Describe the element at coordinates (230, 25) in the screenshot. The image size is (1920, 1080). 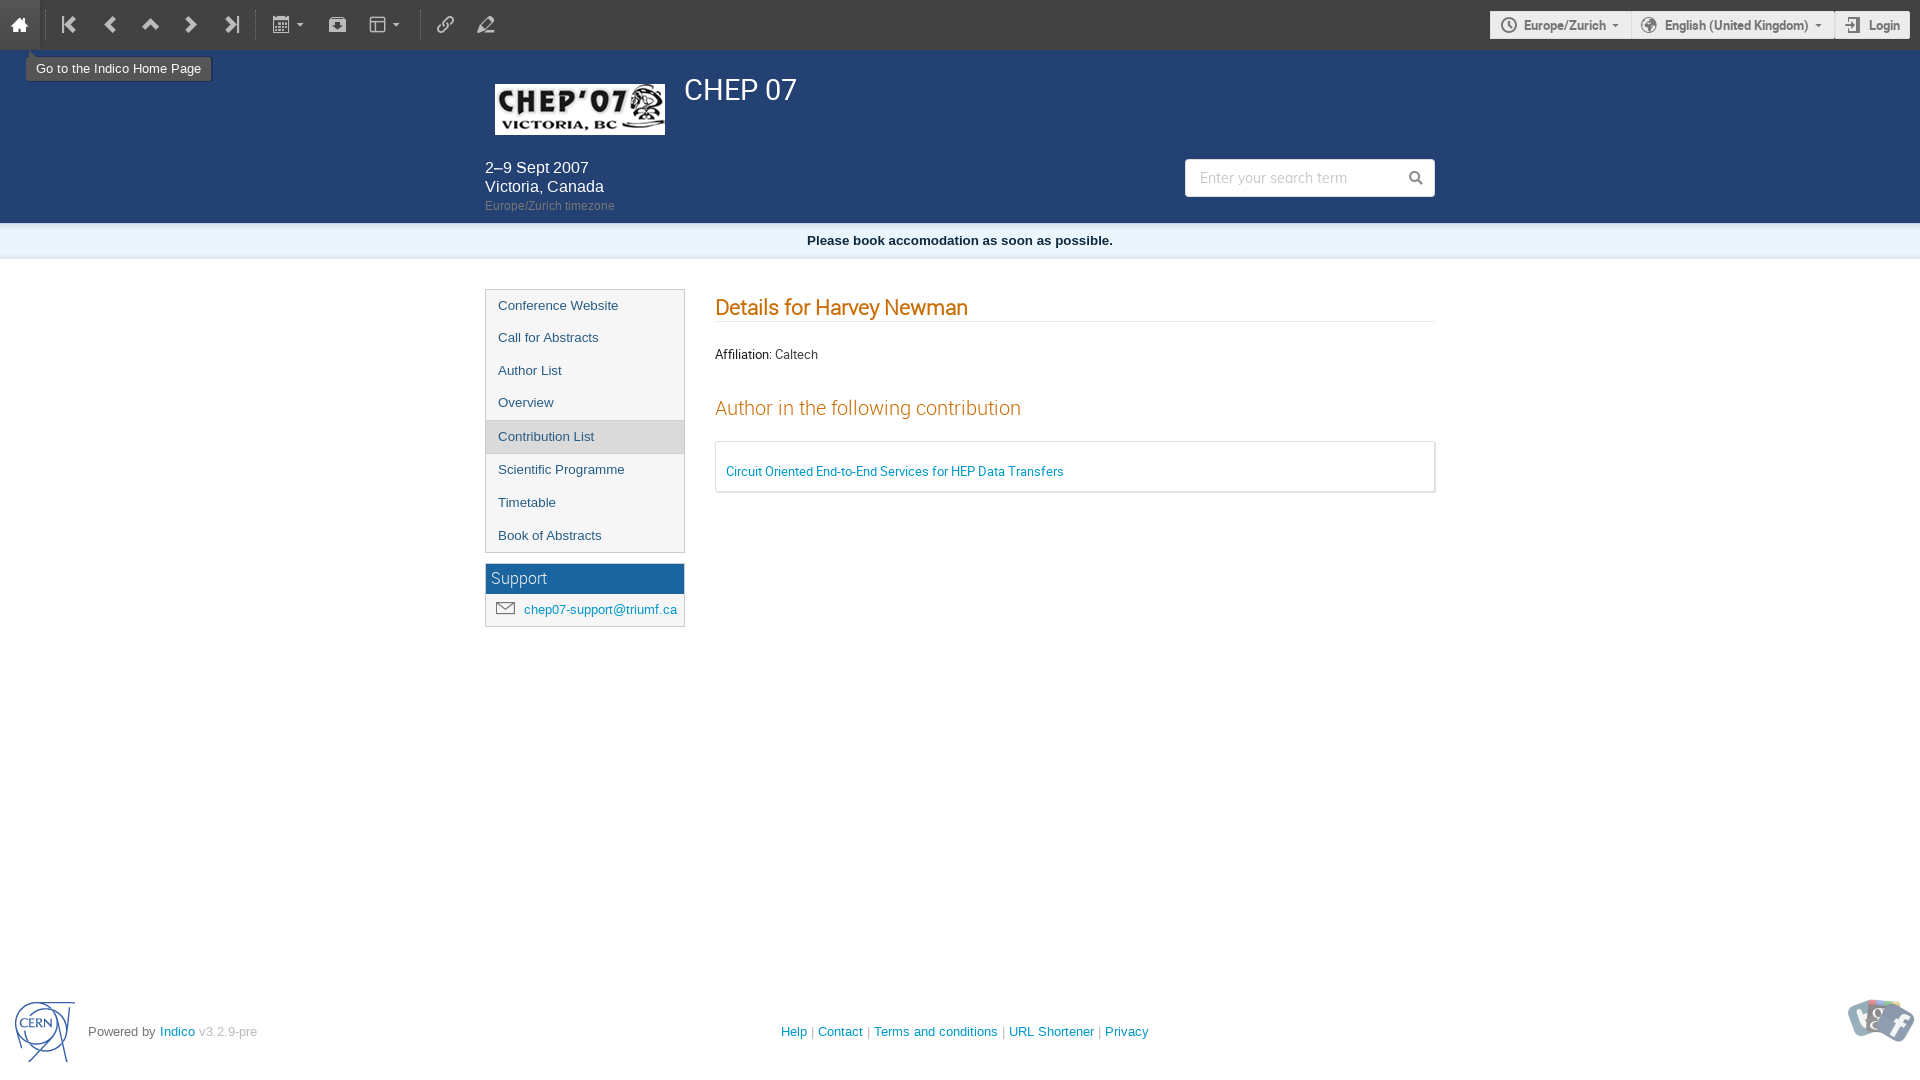
I see `Newest event` at that location.